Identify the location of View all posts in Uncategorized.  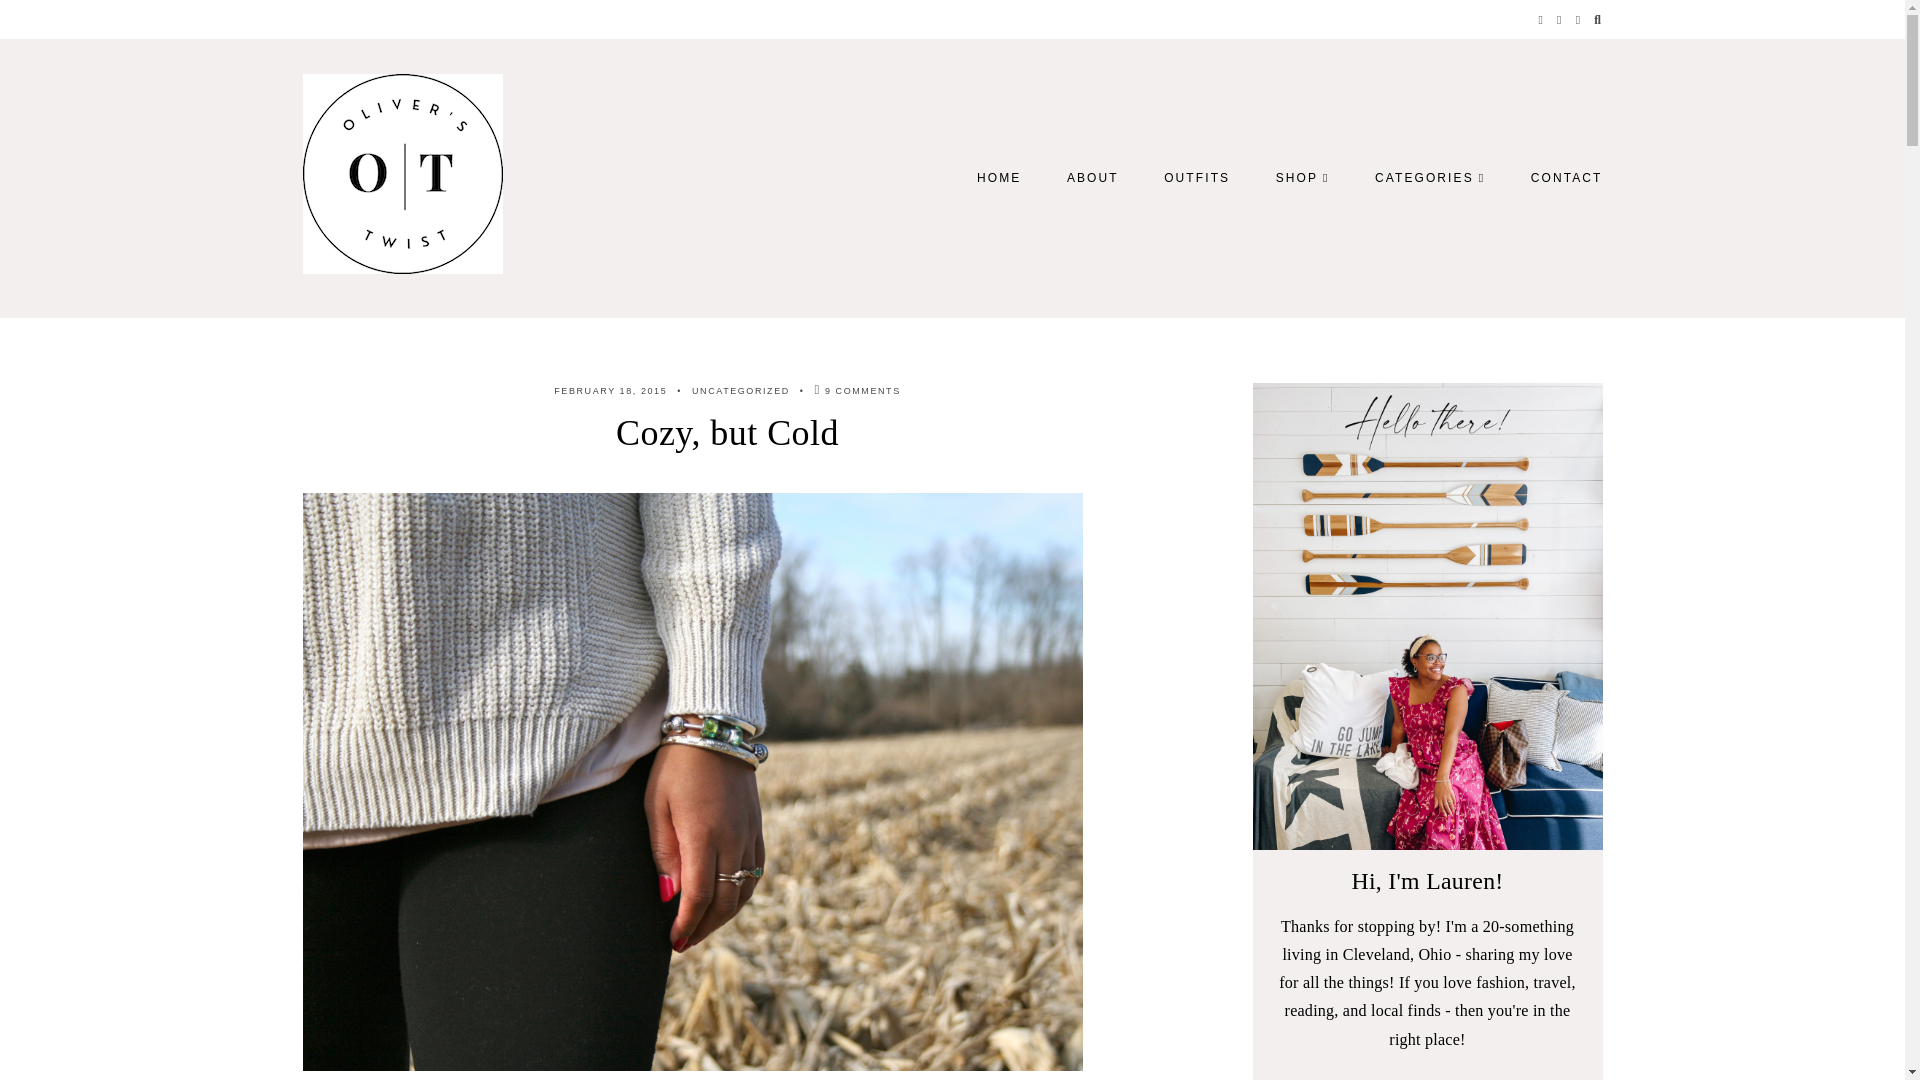
(740, 390).